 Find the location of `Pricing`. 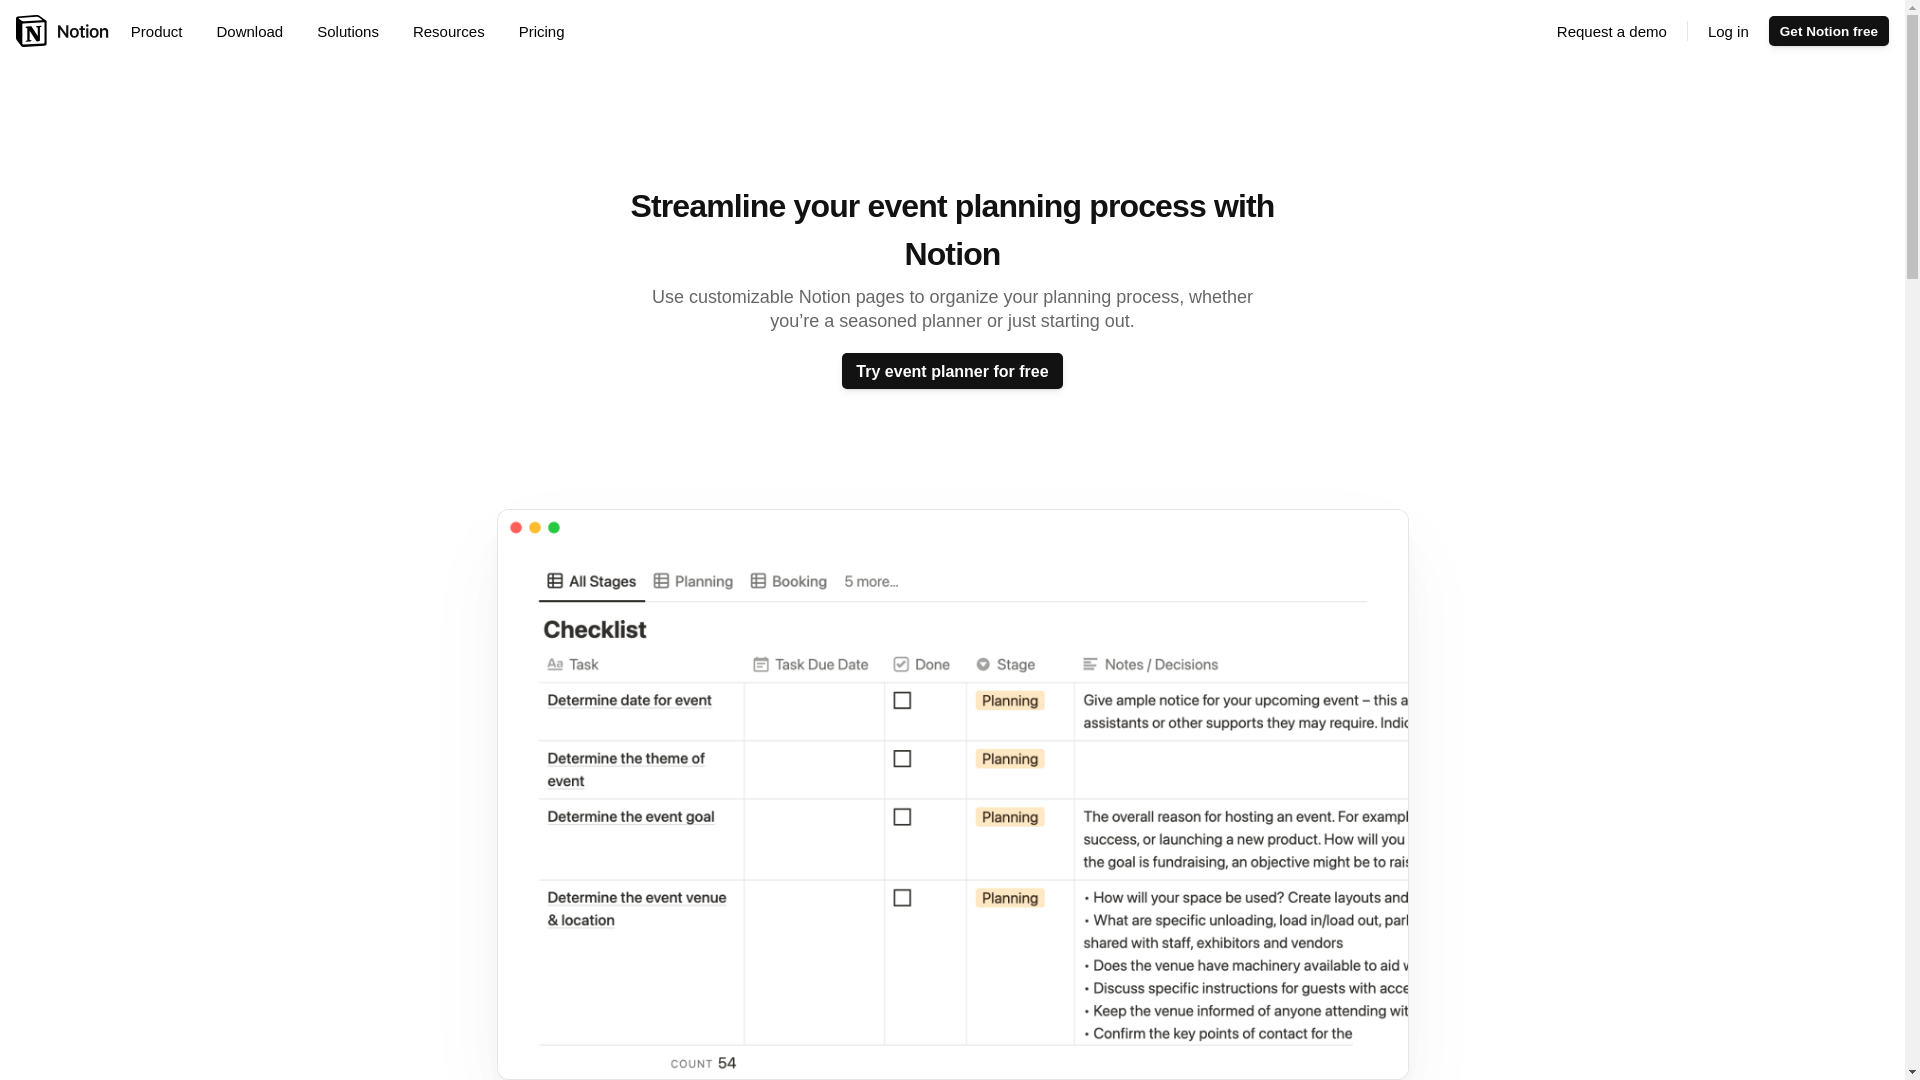

Pricing is located at coordinates (541, 31).